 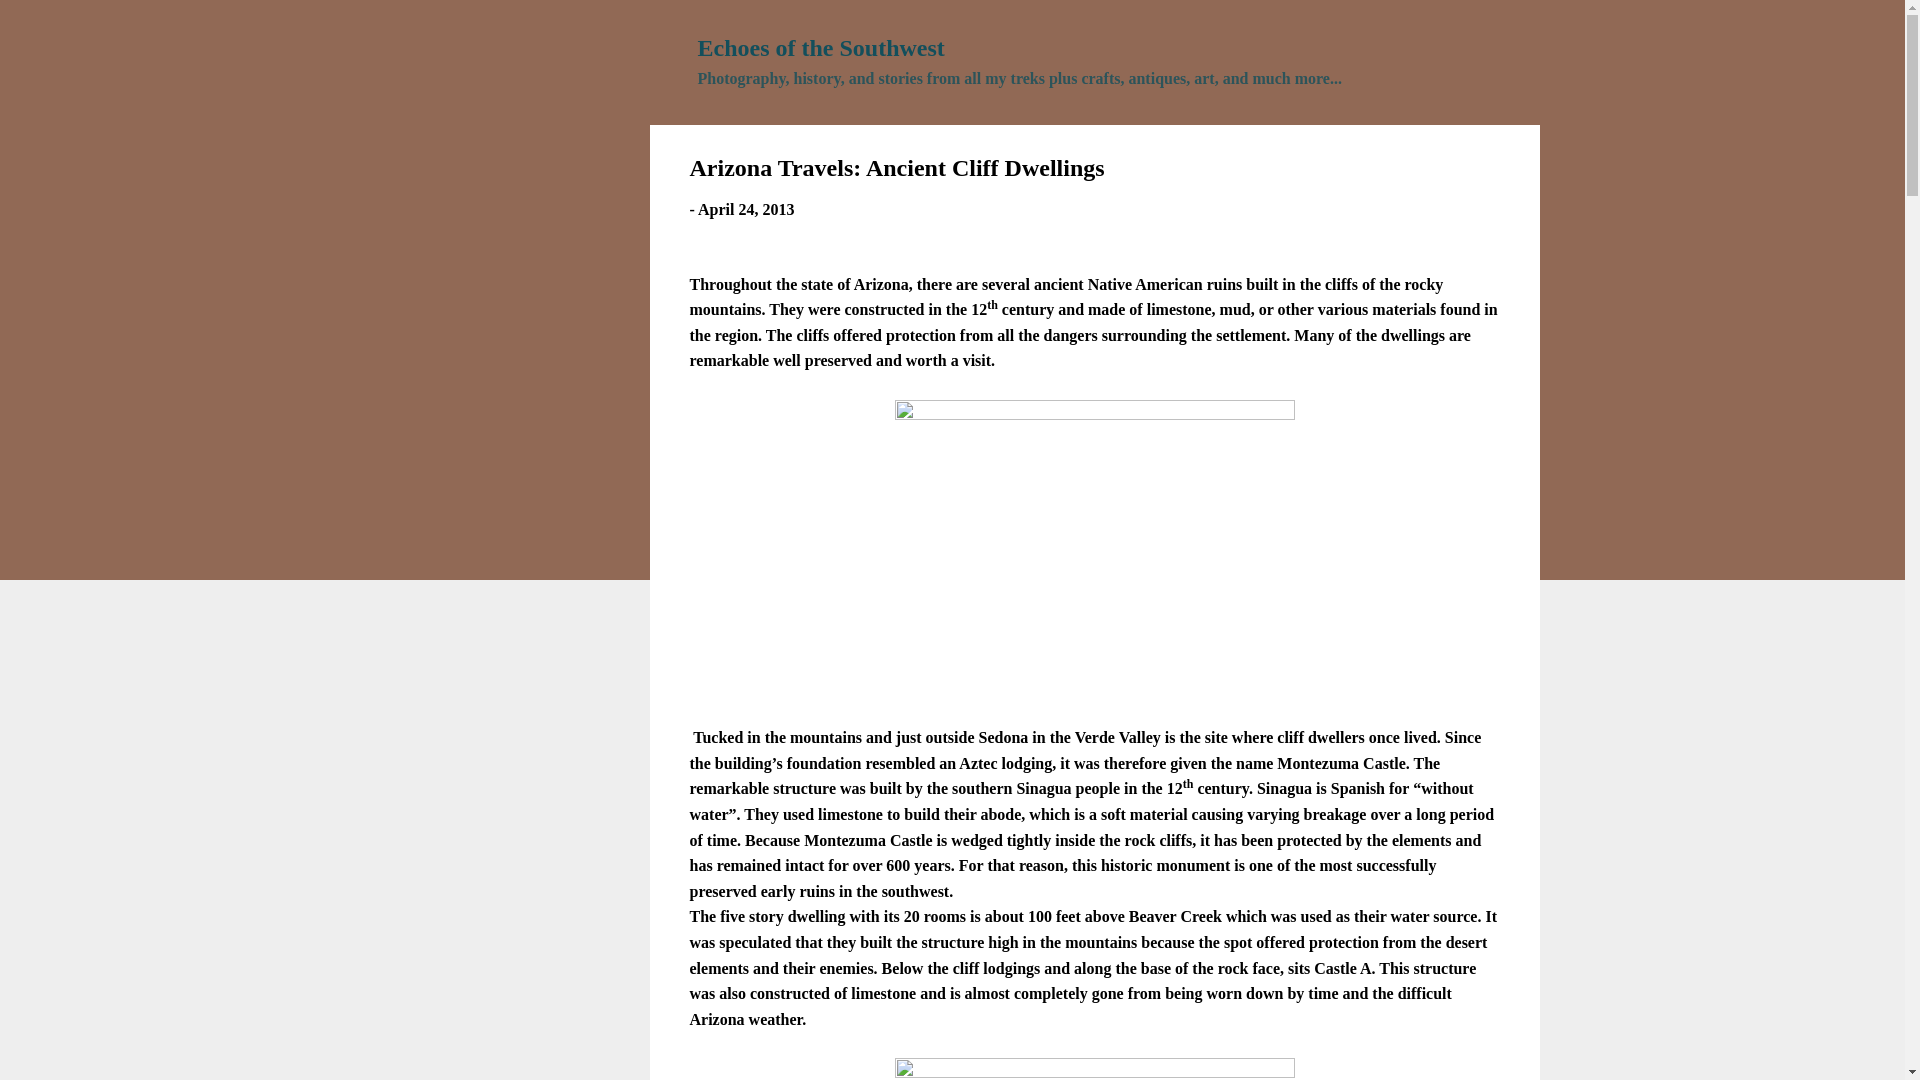 I want to click on Search, so click(x=41, y=24).